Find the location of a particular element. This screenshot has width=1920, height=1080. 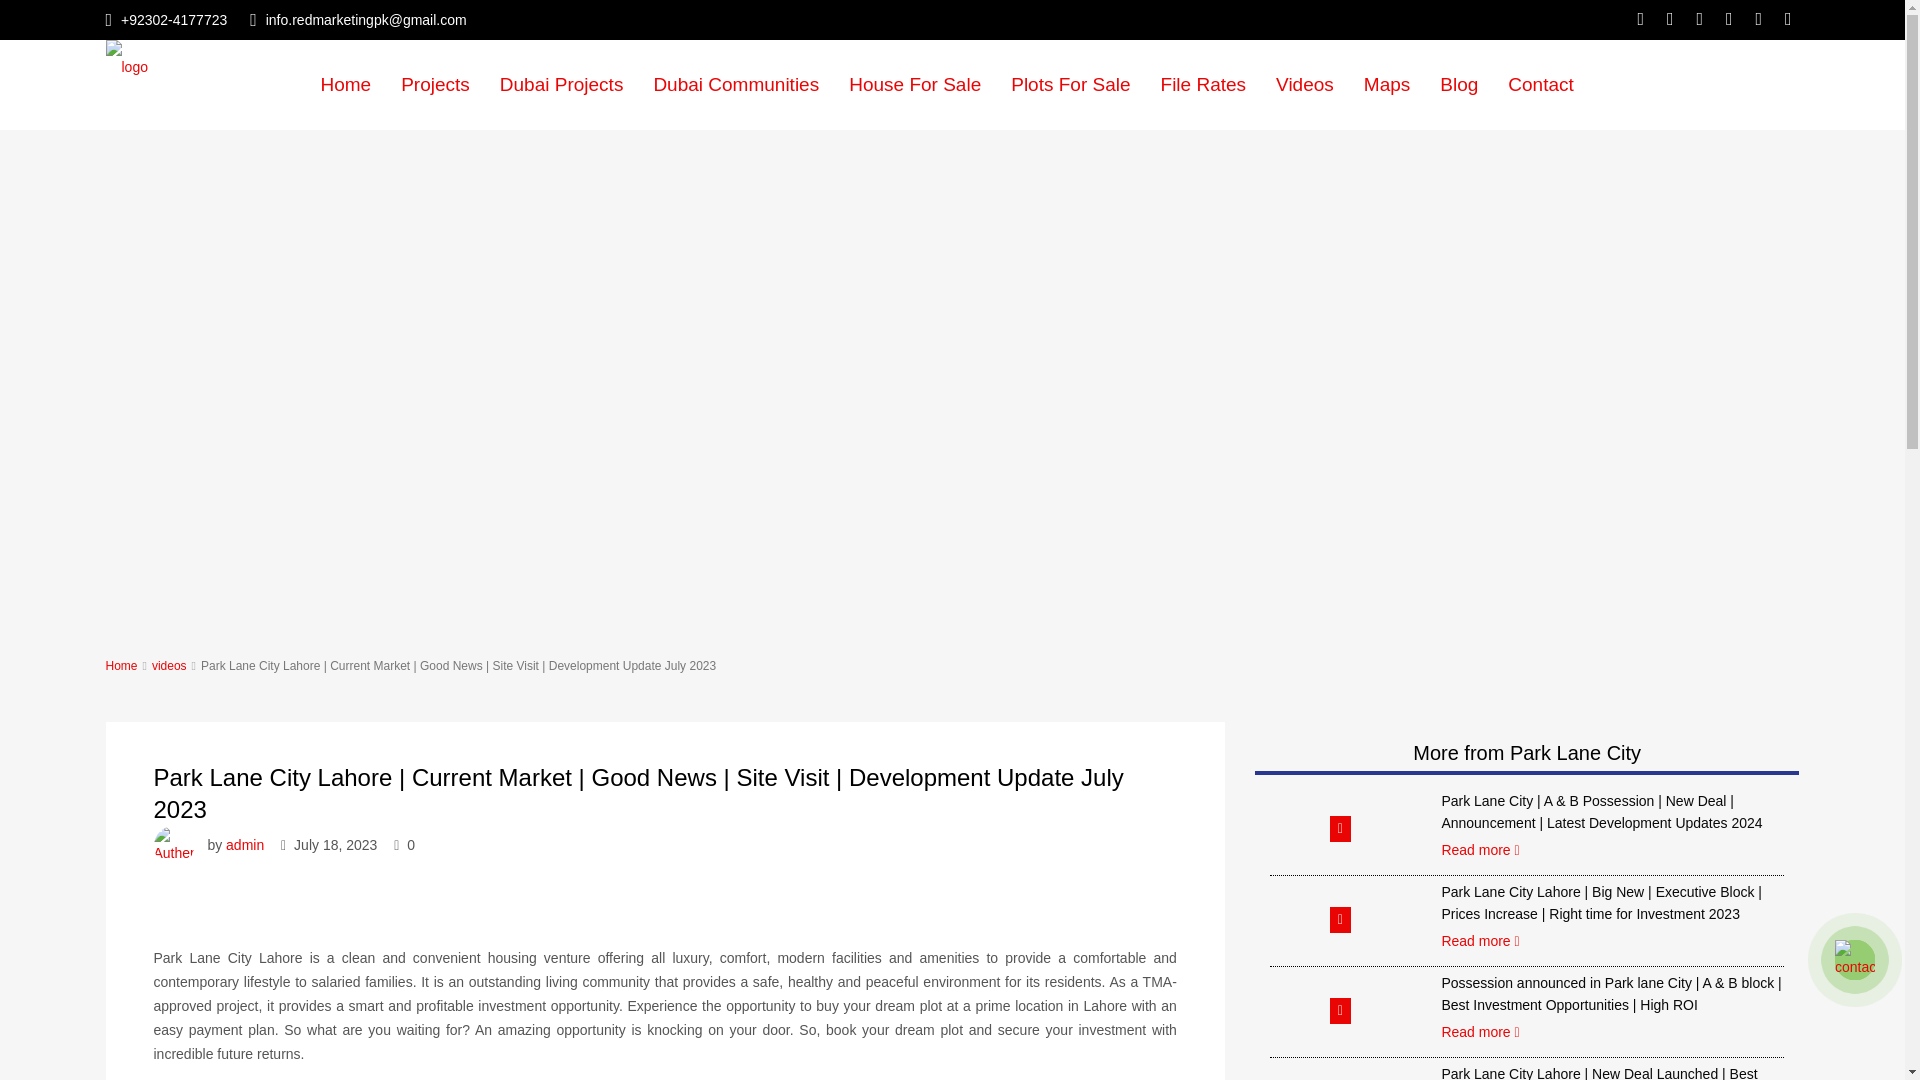

Videos is located at coordinates (1305, 84).